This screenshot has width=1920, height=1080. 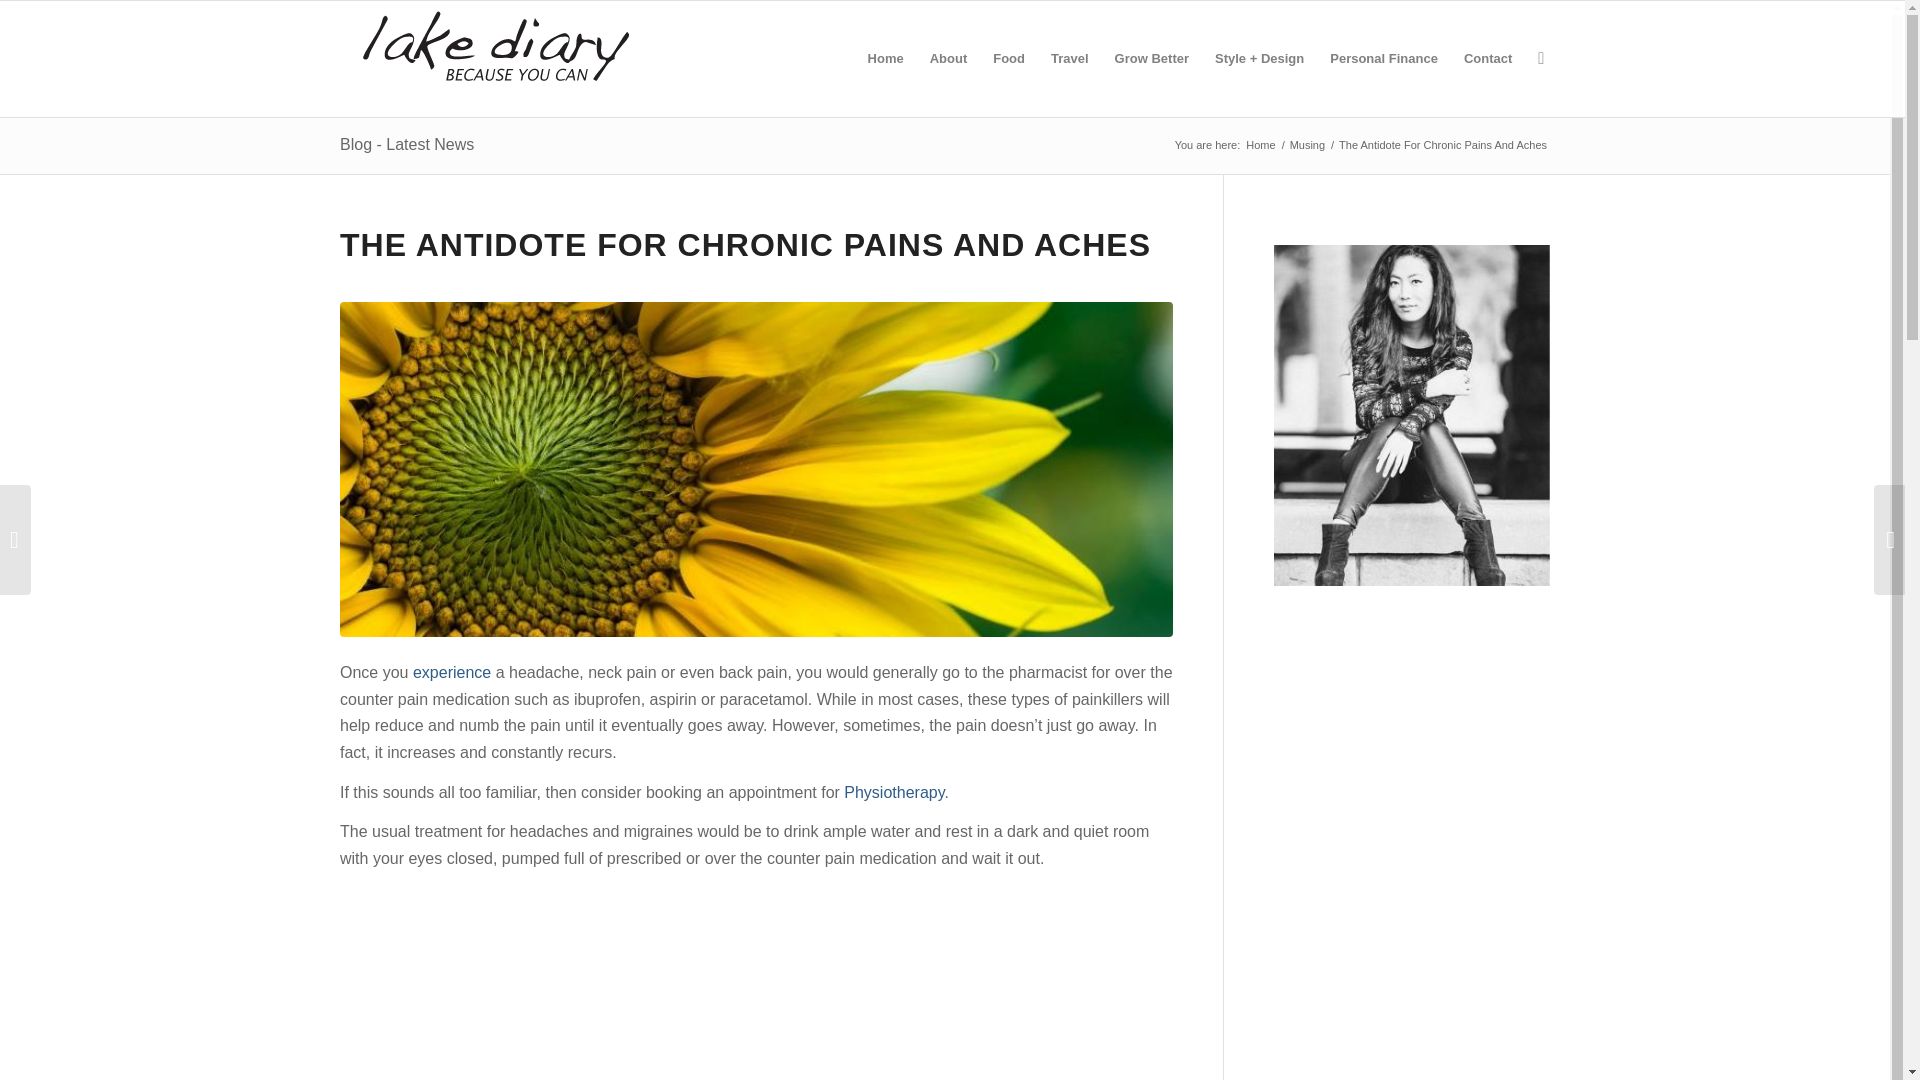 What do you see at coordinates (406, 144) in the screenshot?
I see `Blog - Latest News` at bounding box center [406, 144].